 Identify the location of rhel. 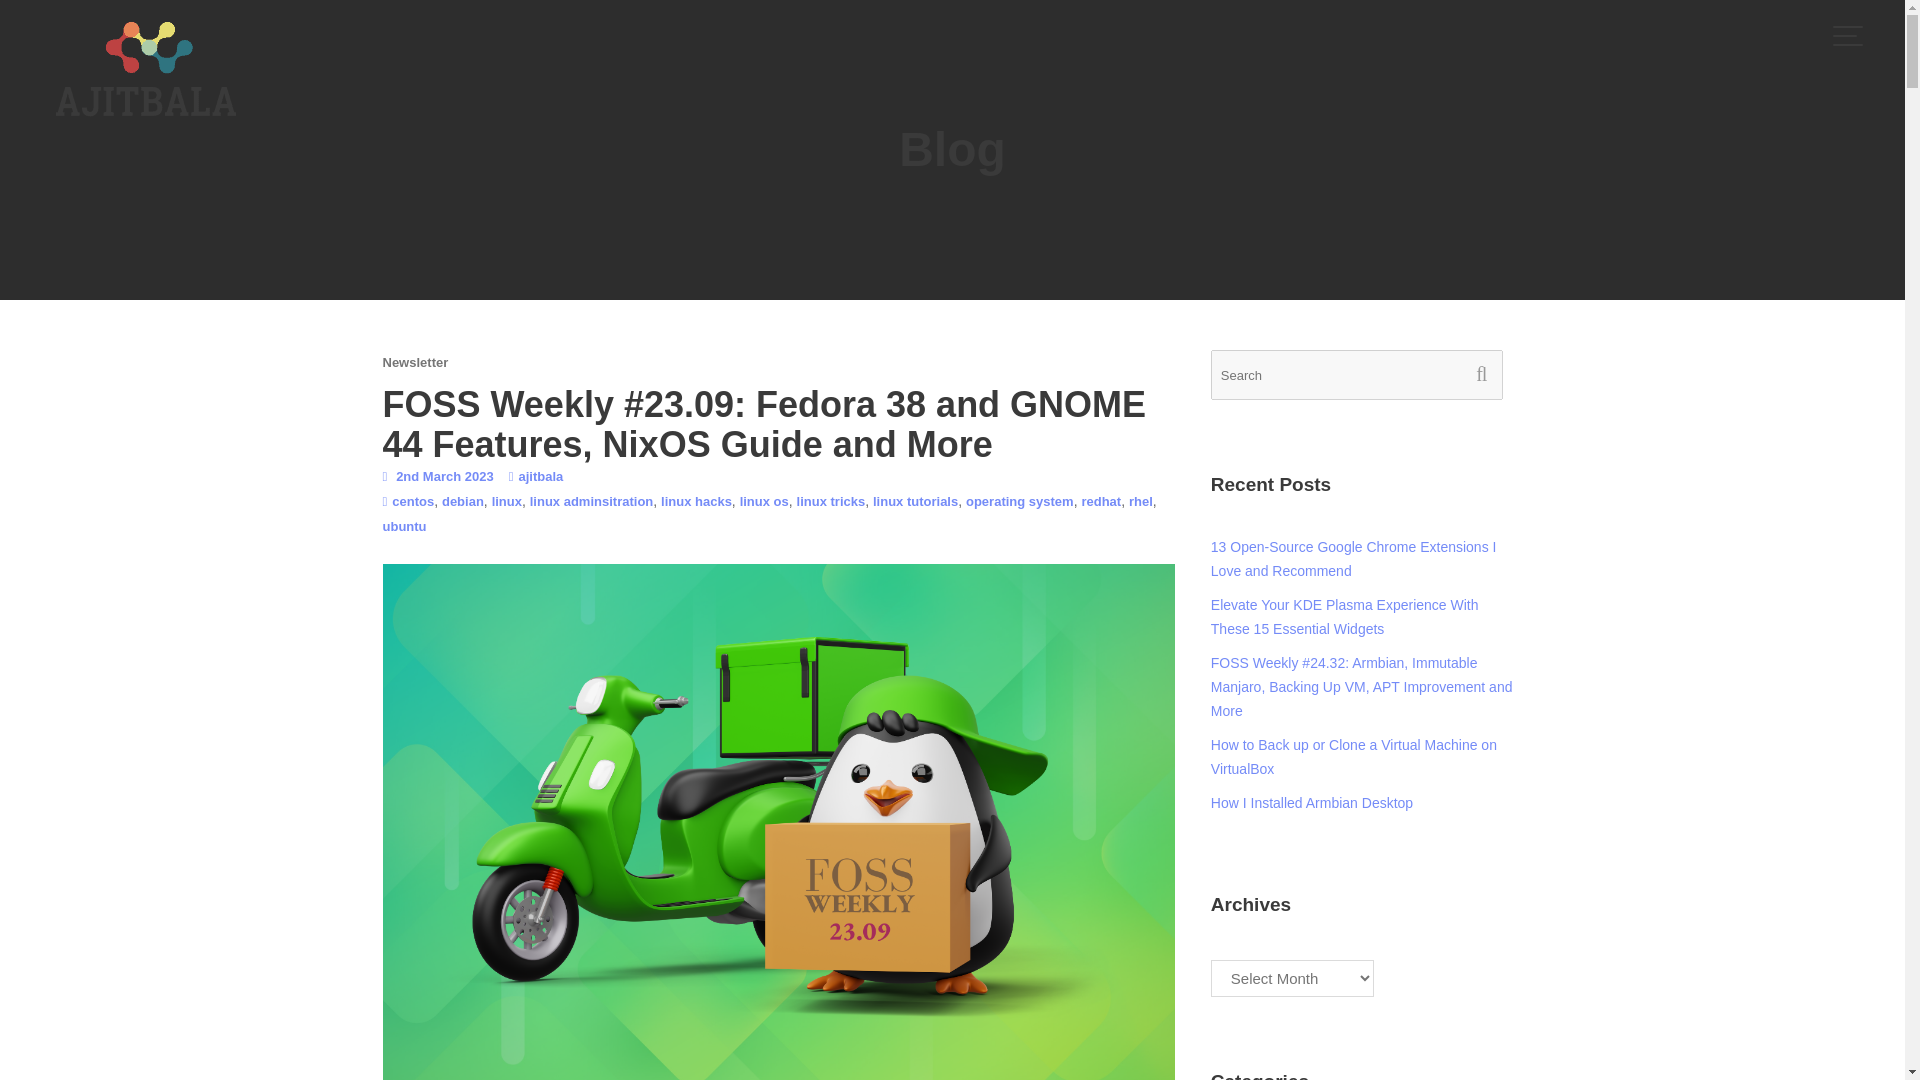
(1140, 500).